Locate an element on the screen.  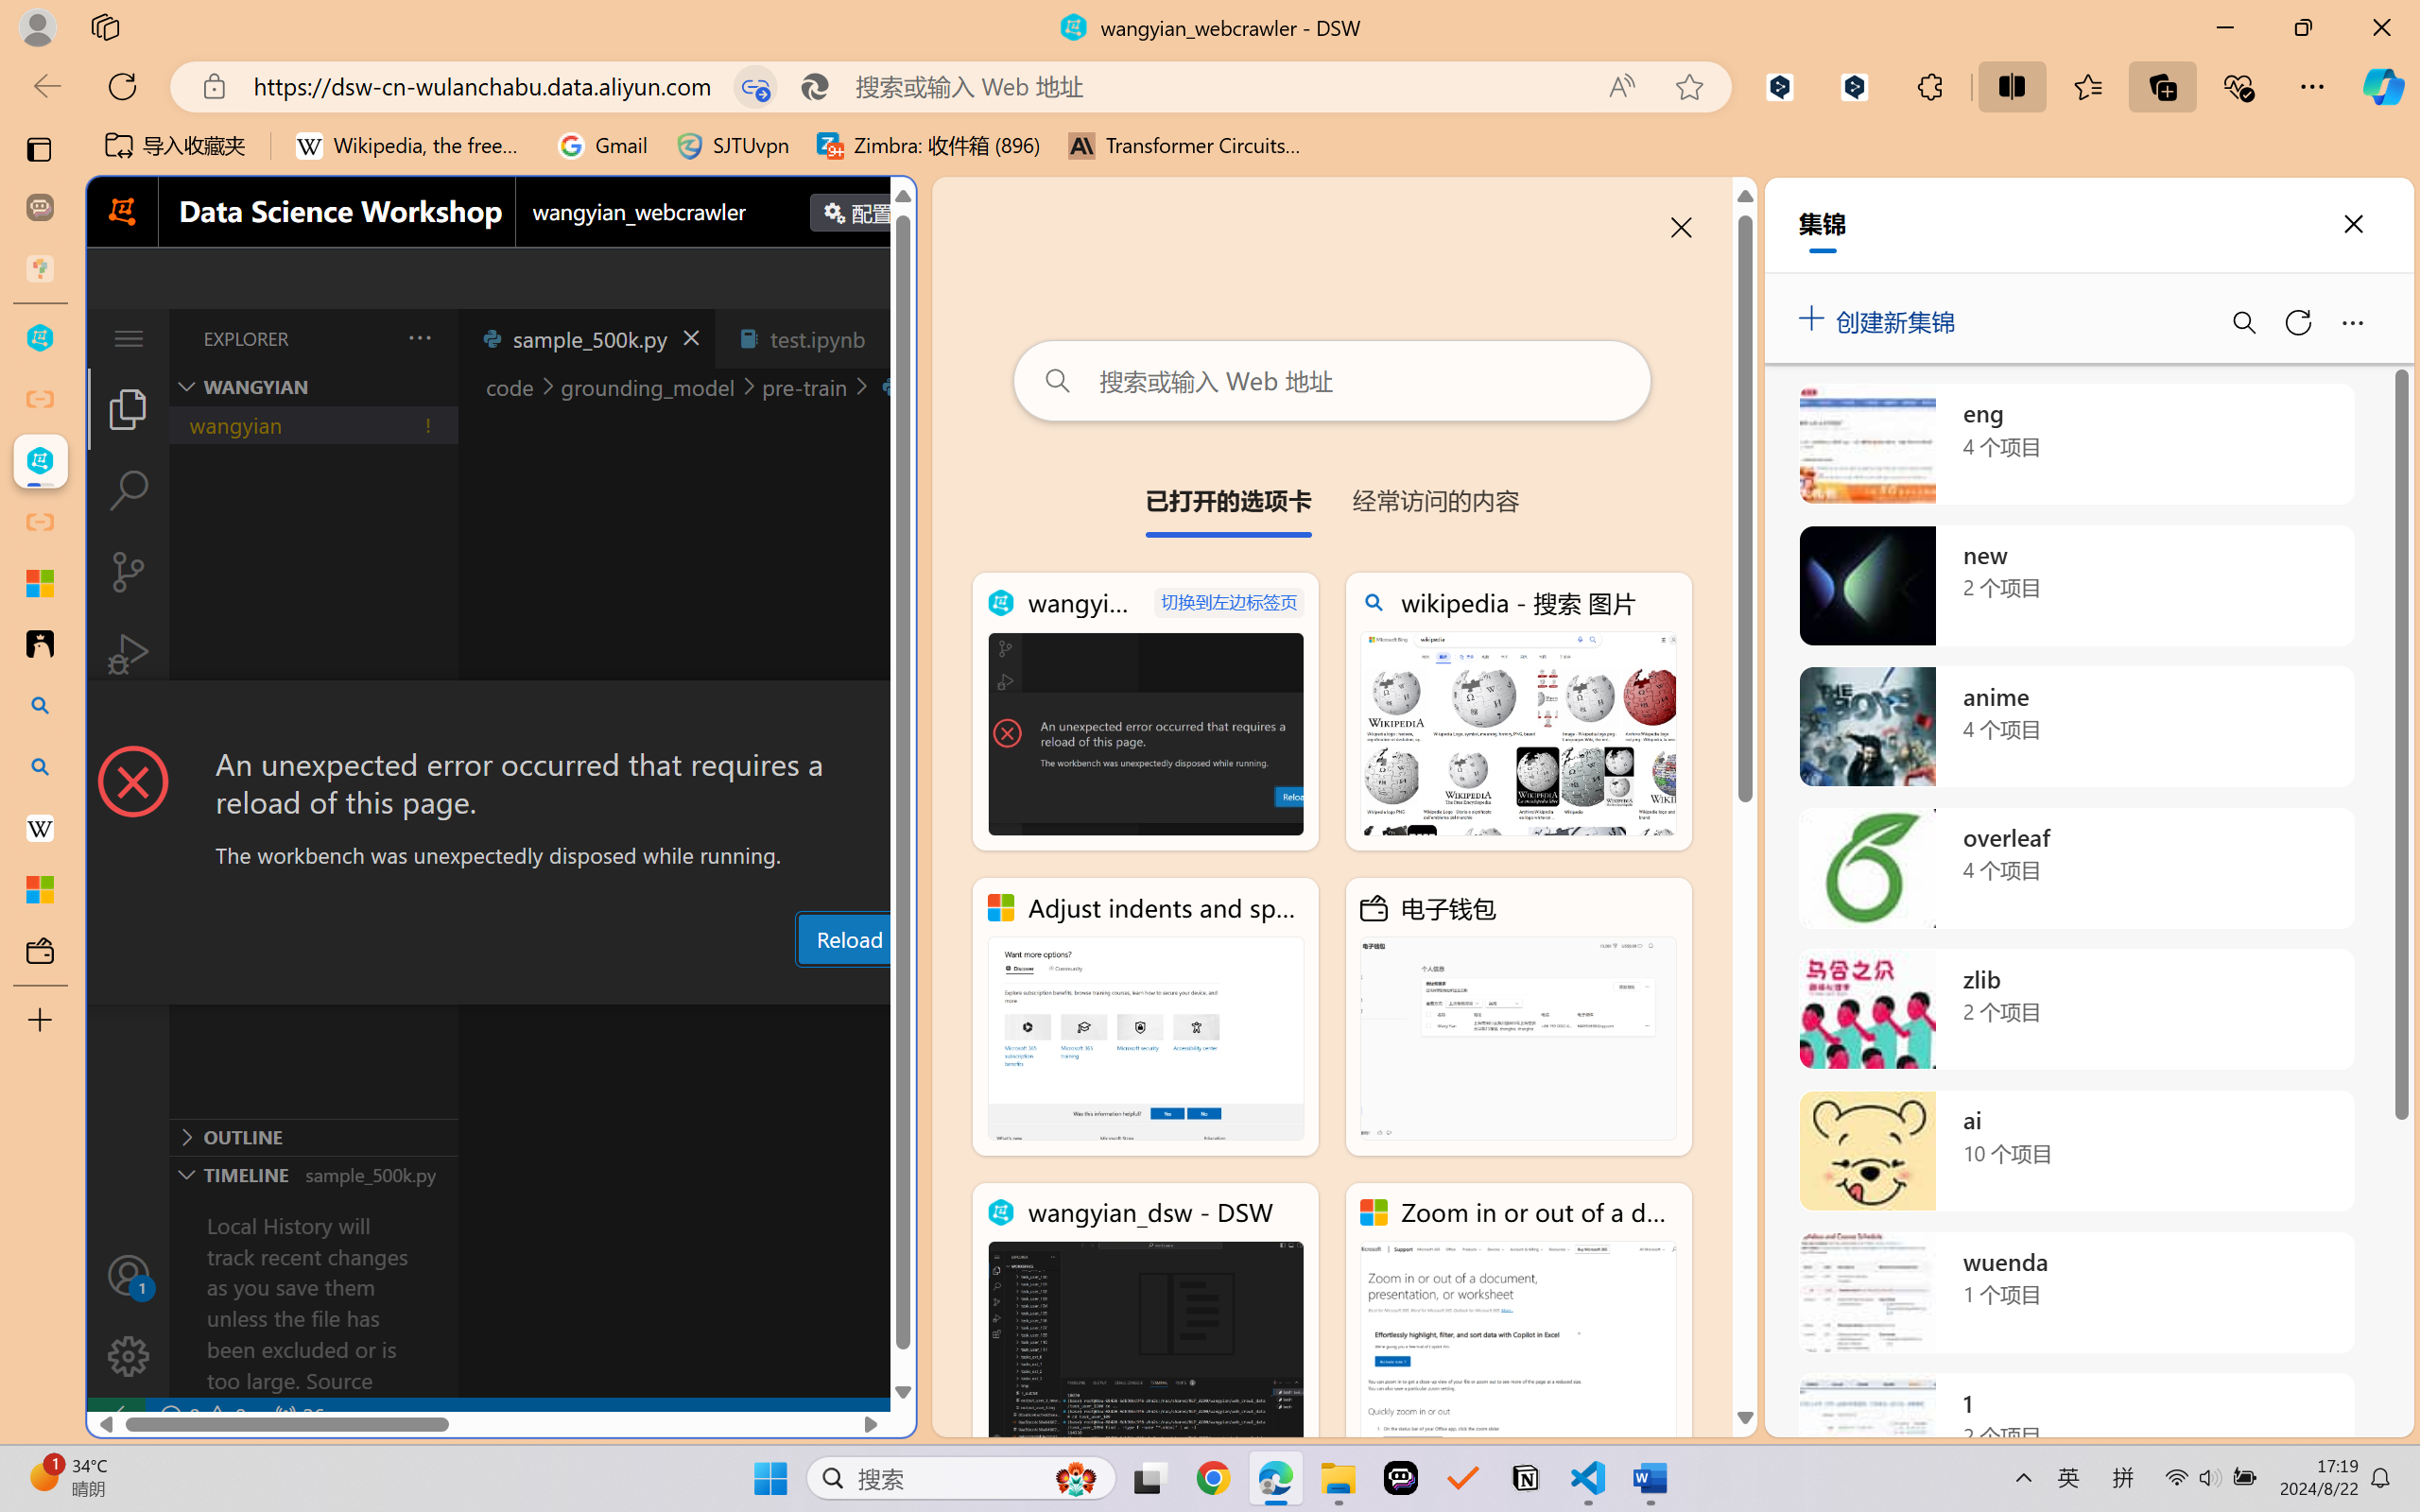
Class: actions-container is located at coordinates (501, 715).